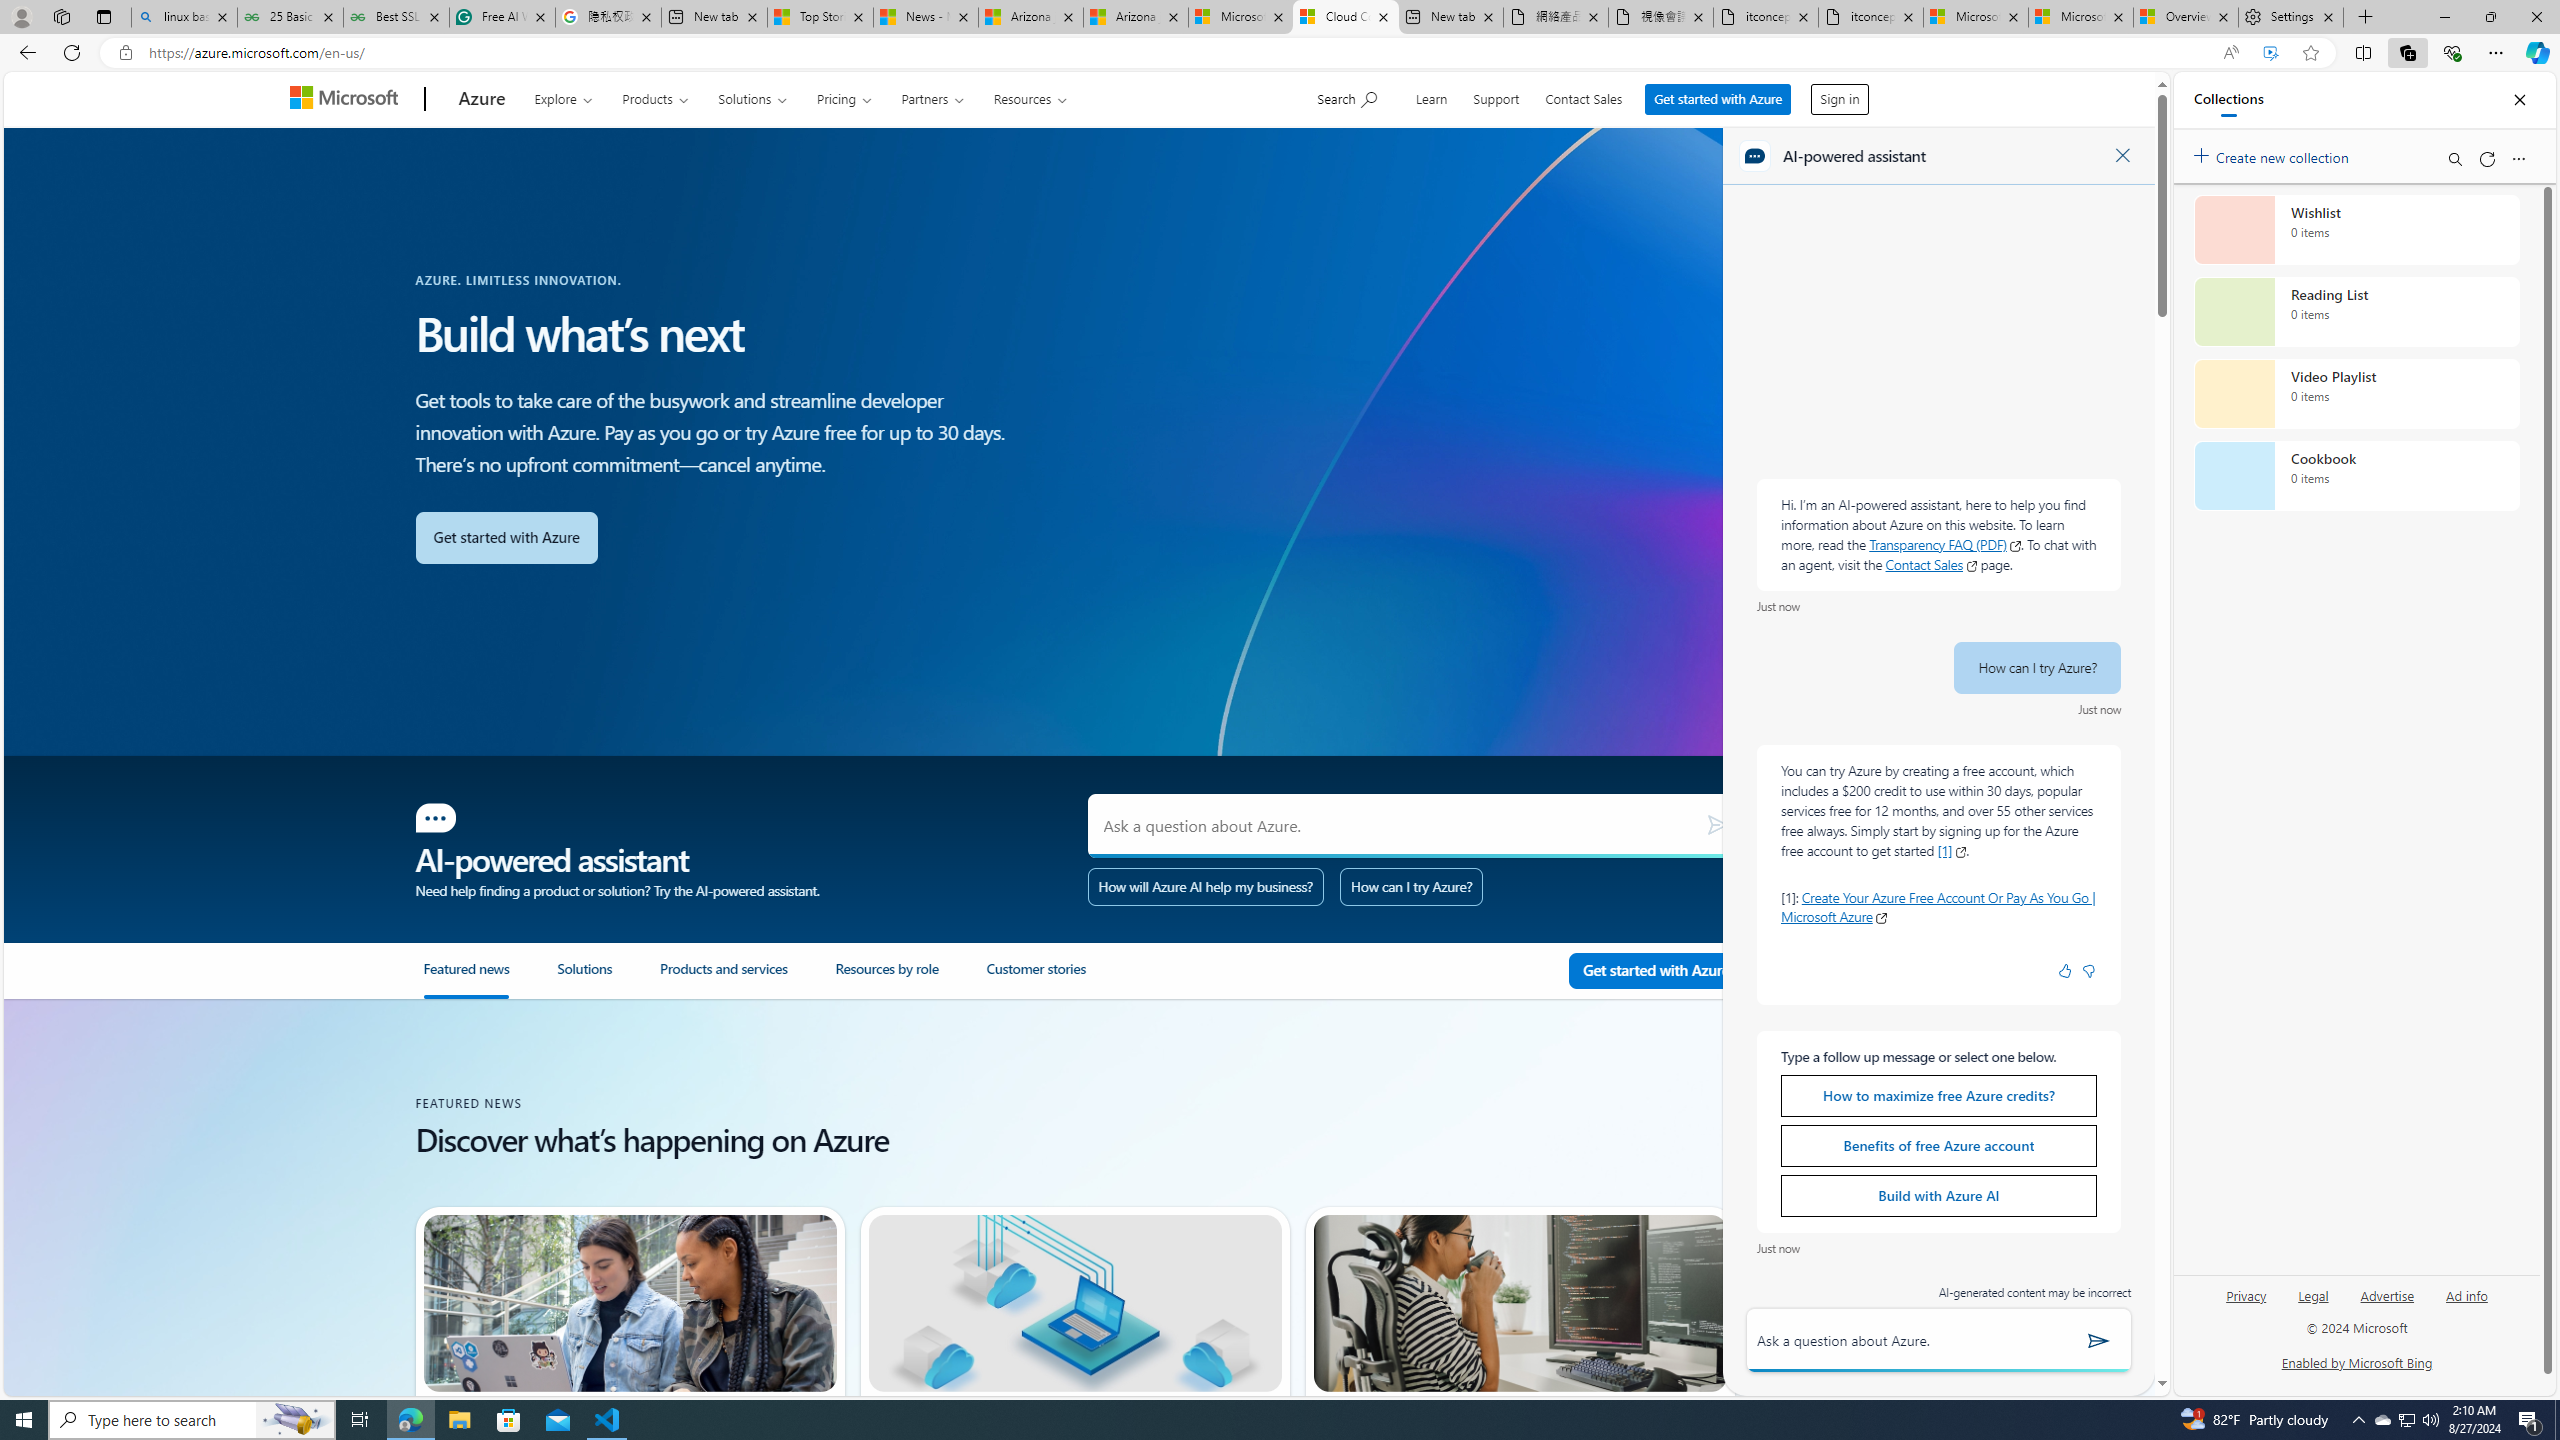 Image resolution: width=2560 pixels, height=1440 pixels. What do you see at coordinates (2270, 53) in the screenshot?
I see `Enhance video` at bounding box center [2270, 53].